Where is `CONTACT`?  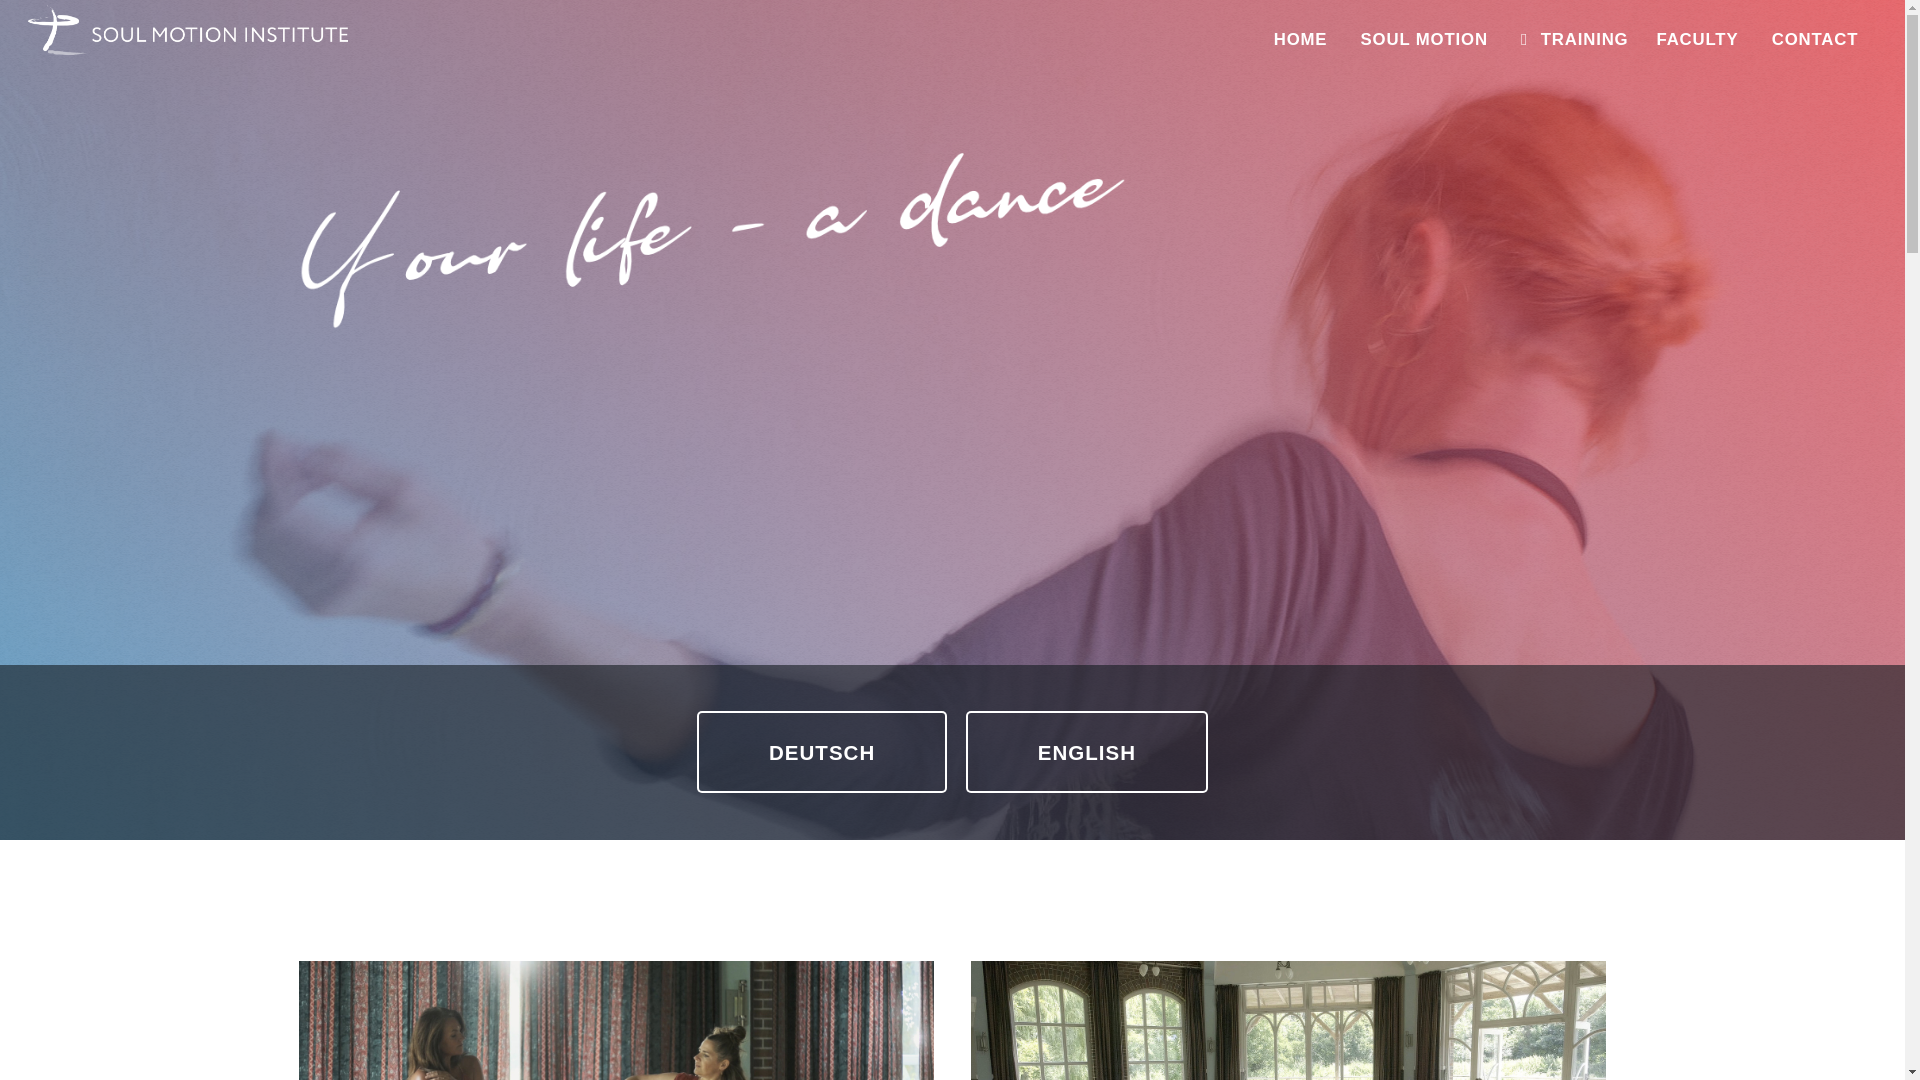 CONTACT is located at coordinates (1815, 39).